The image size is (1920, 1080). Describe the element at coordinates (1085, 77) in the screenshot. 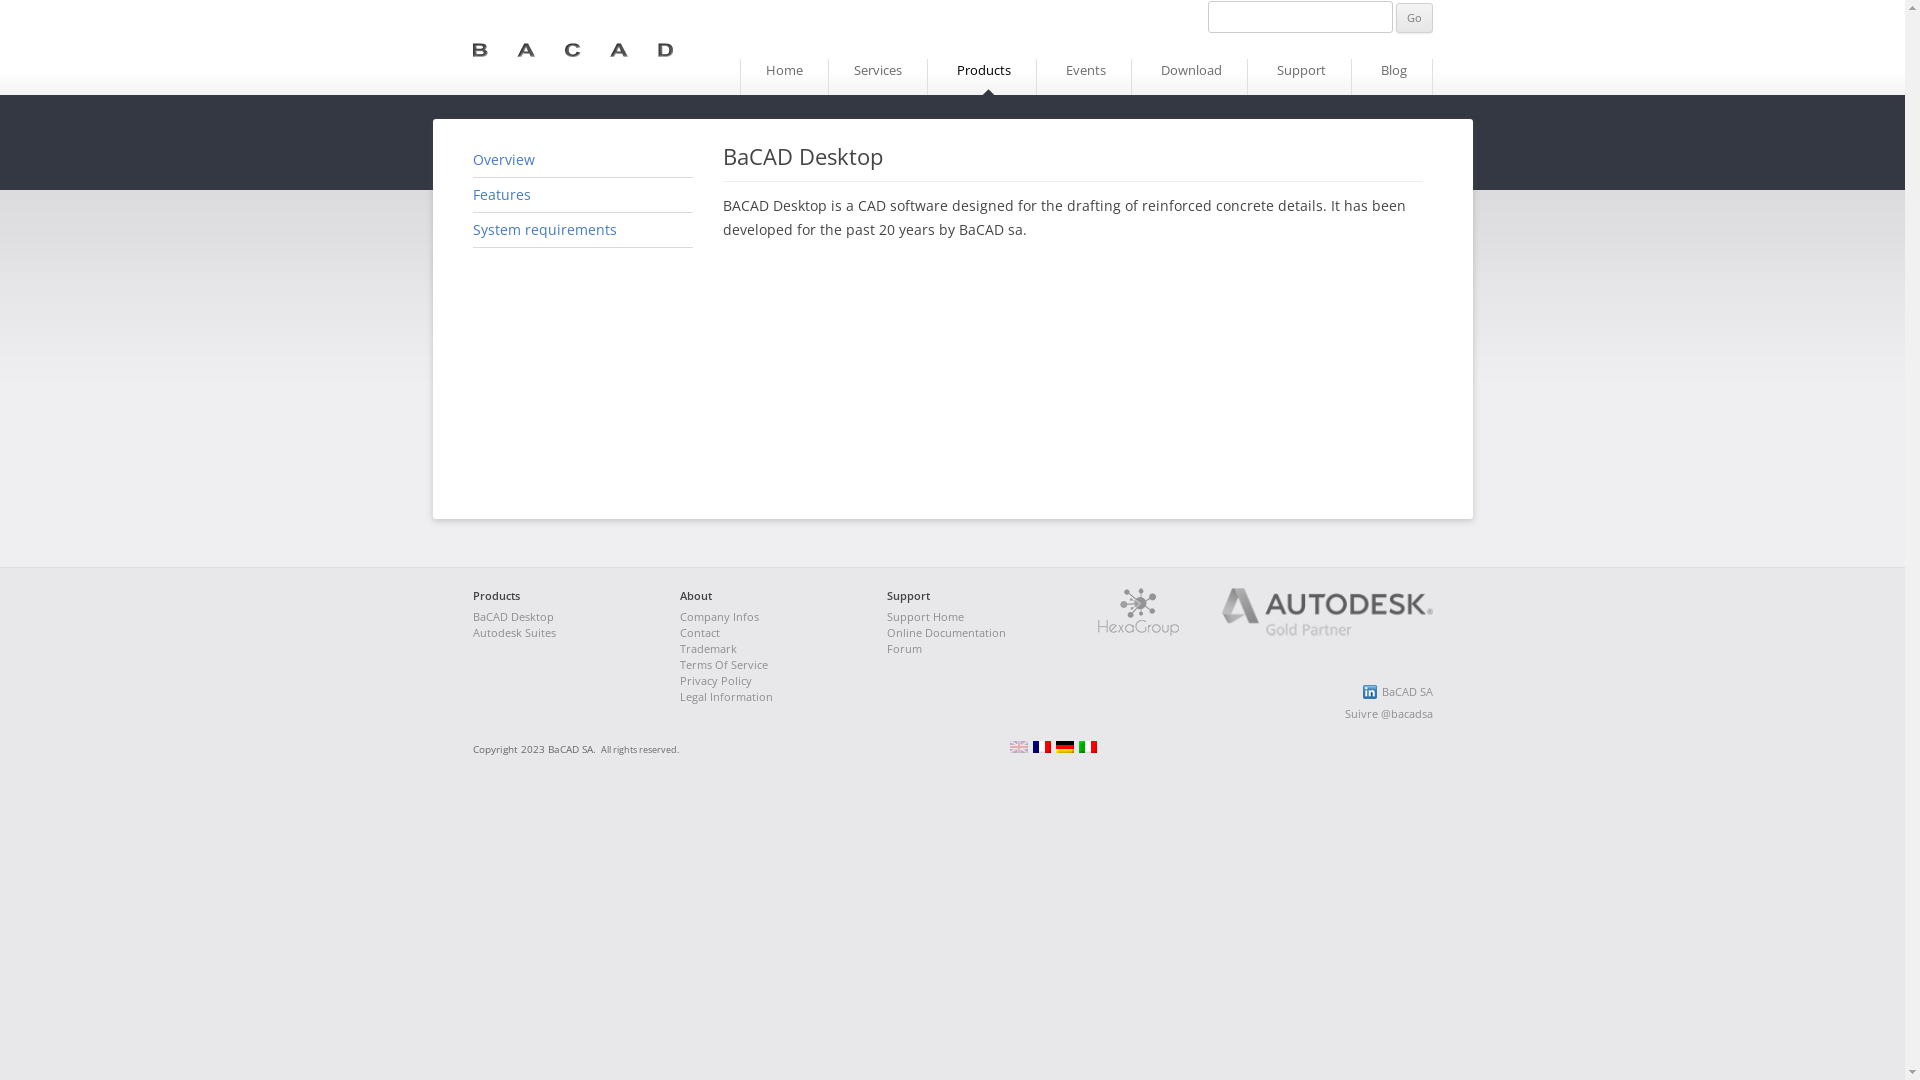

I see `Events` at that location.